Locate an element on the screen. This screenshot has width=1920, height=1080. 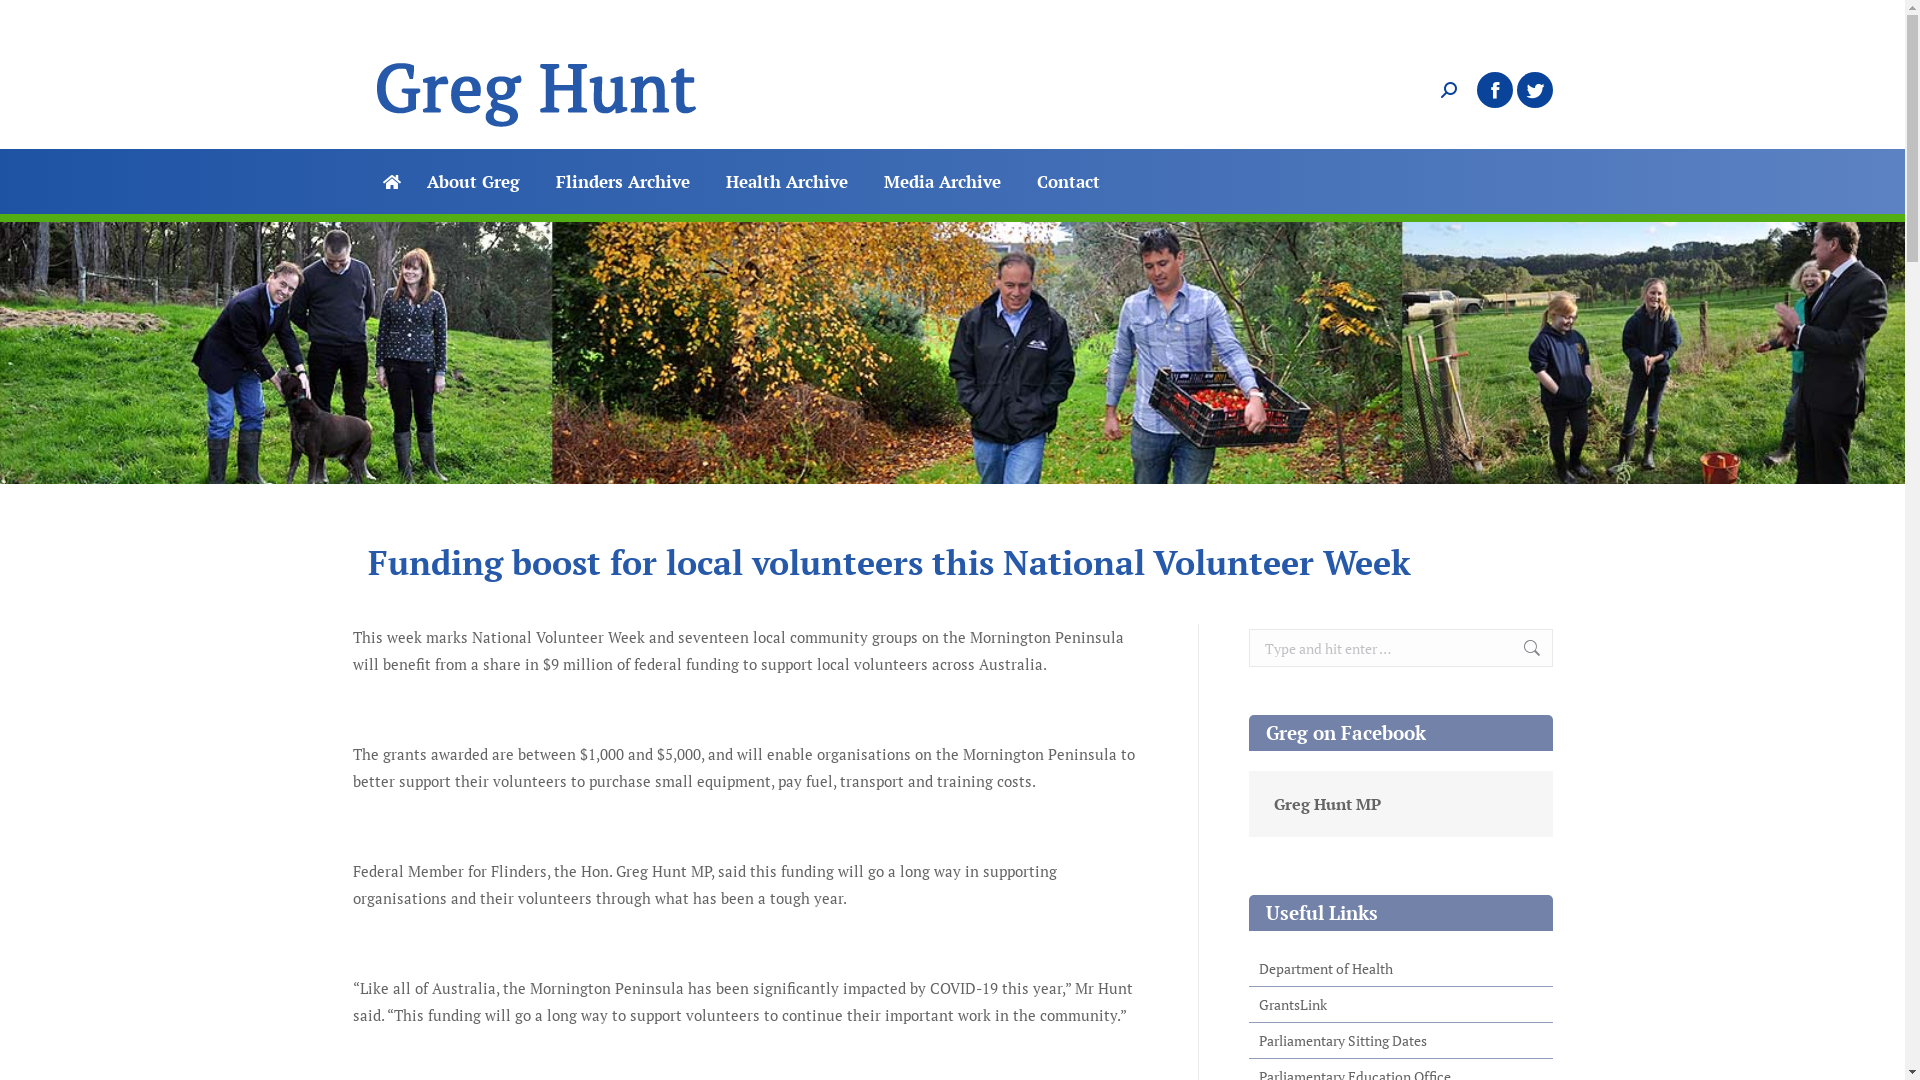
Health Archive is located at coordinates (787, 182).